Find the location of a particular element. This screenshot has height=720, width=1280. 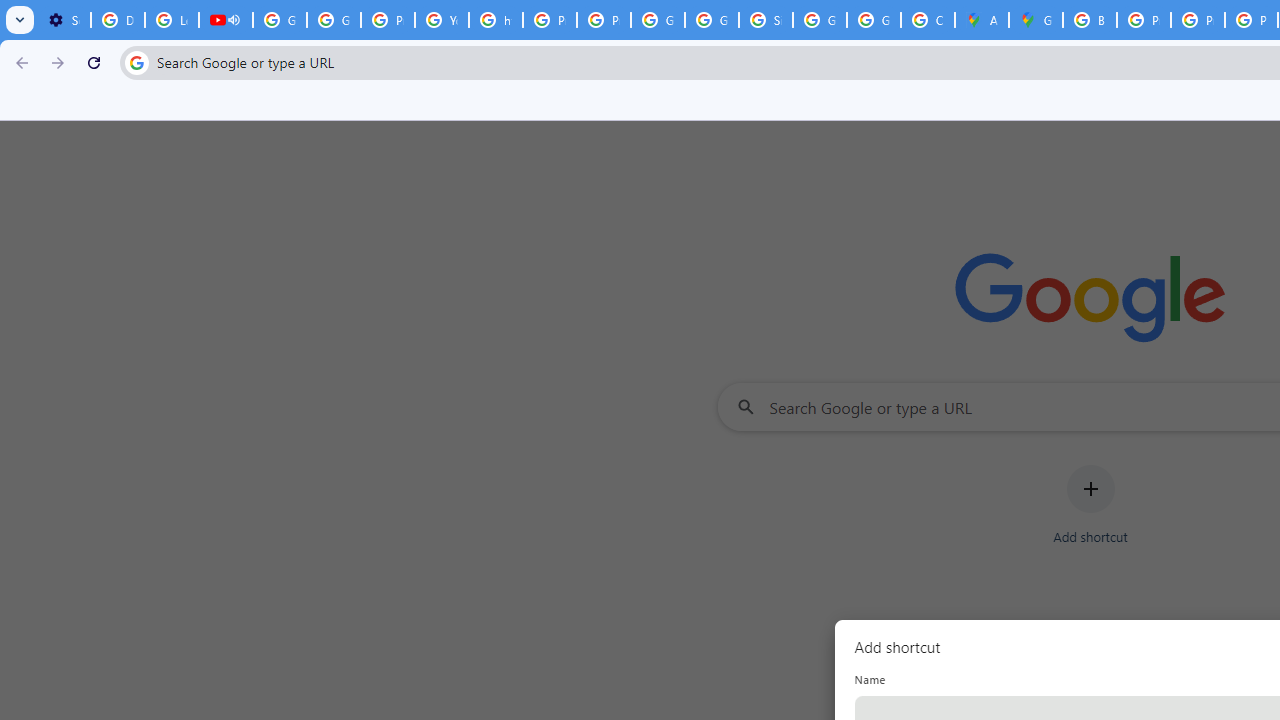

Sign in - Google Accounts is located at coordinates (766, 20).